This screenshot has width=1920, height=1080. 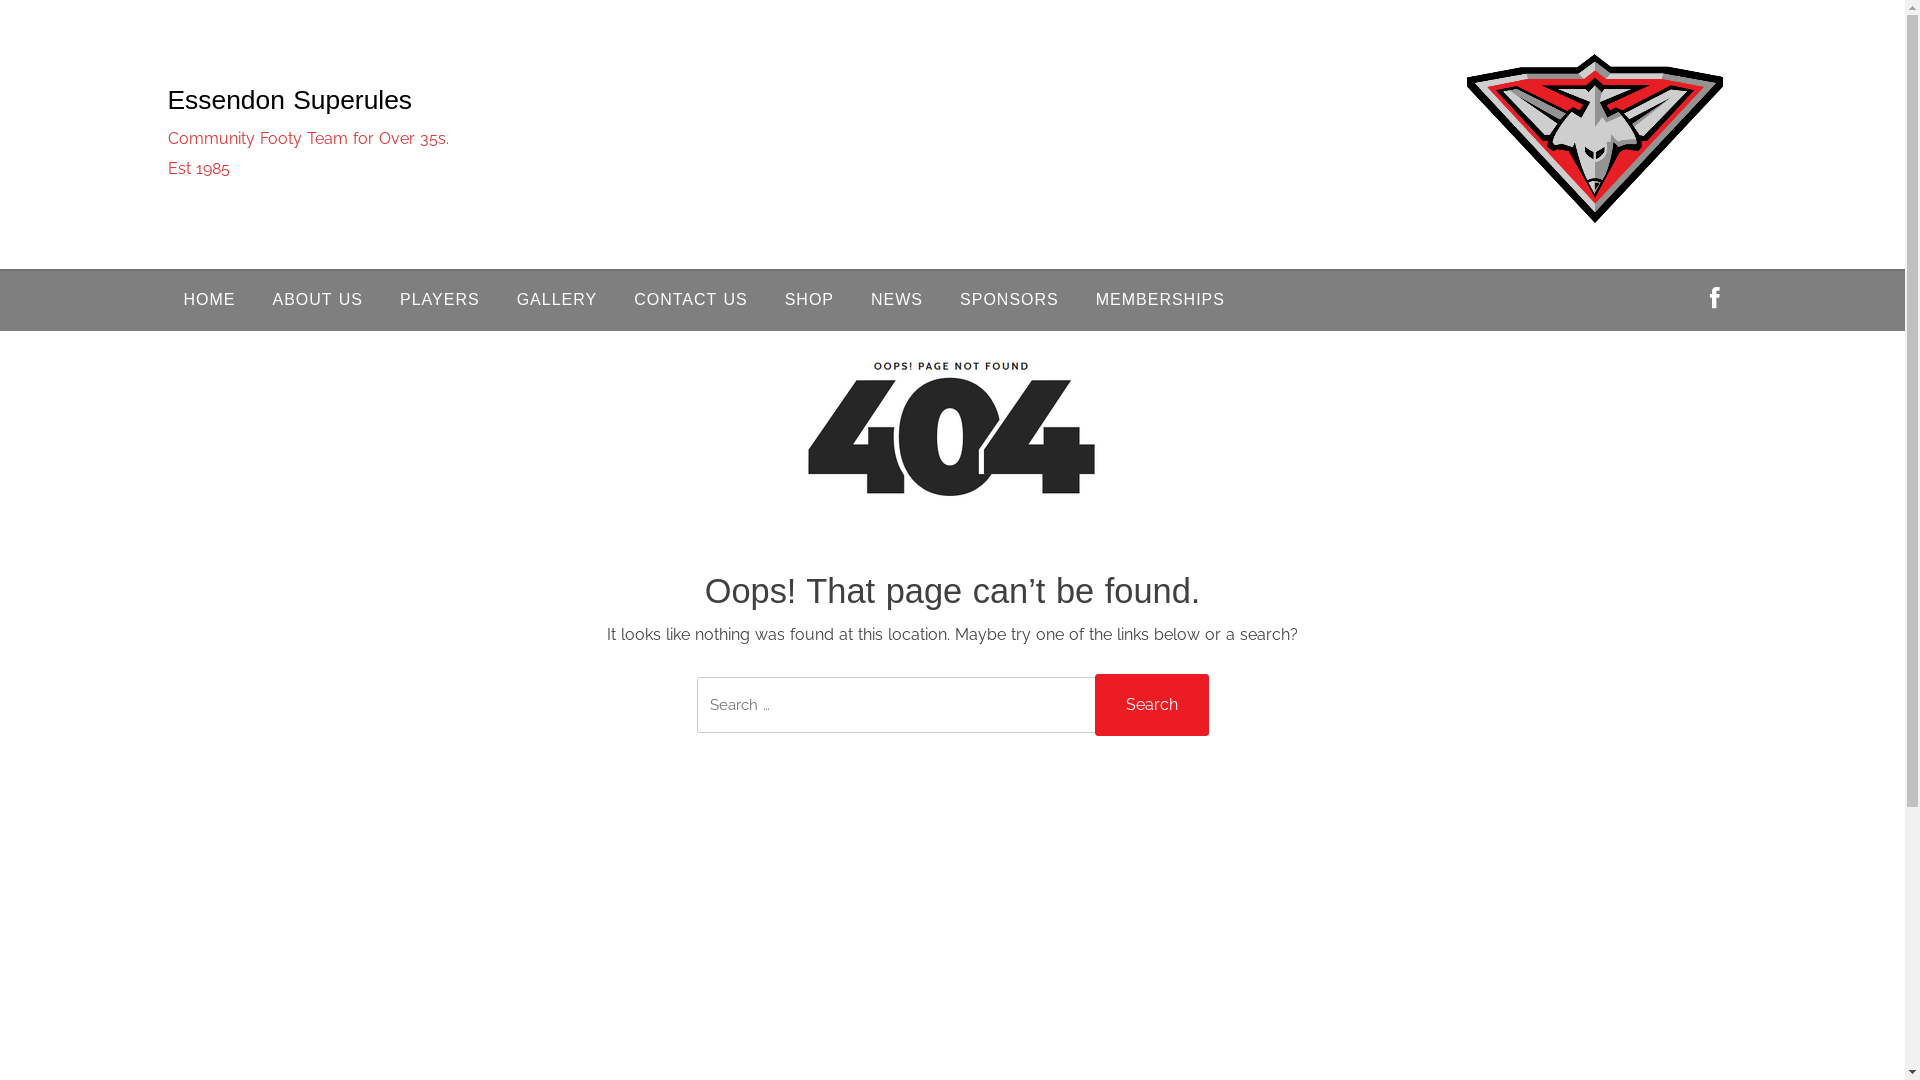 I want to click on SPONSORS, so click(x=1010, y=300).